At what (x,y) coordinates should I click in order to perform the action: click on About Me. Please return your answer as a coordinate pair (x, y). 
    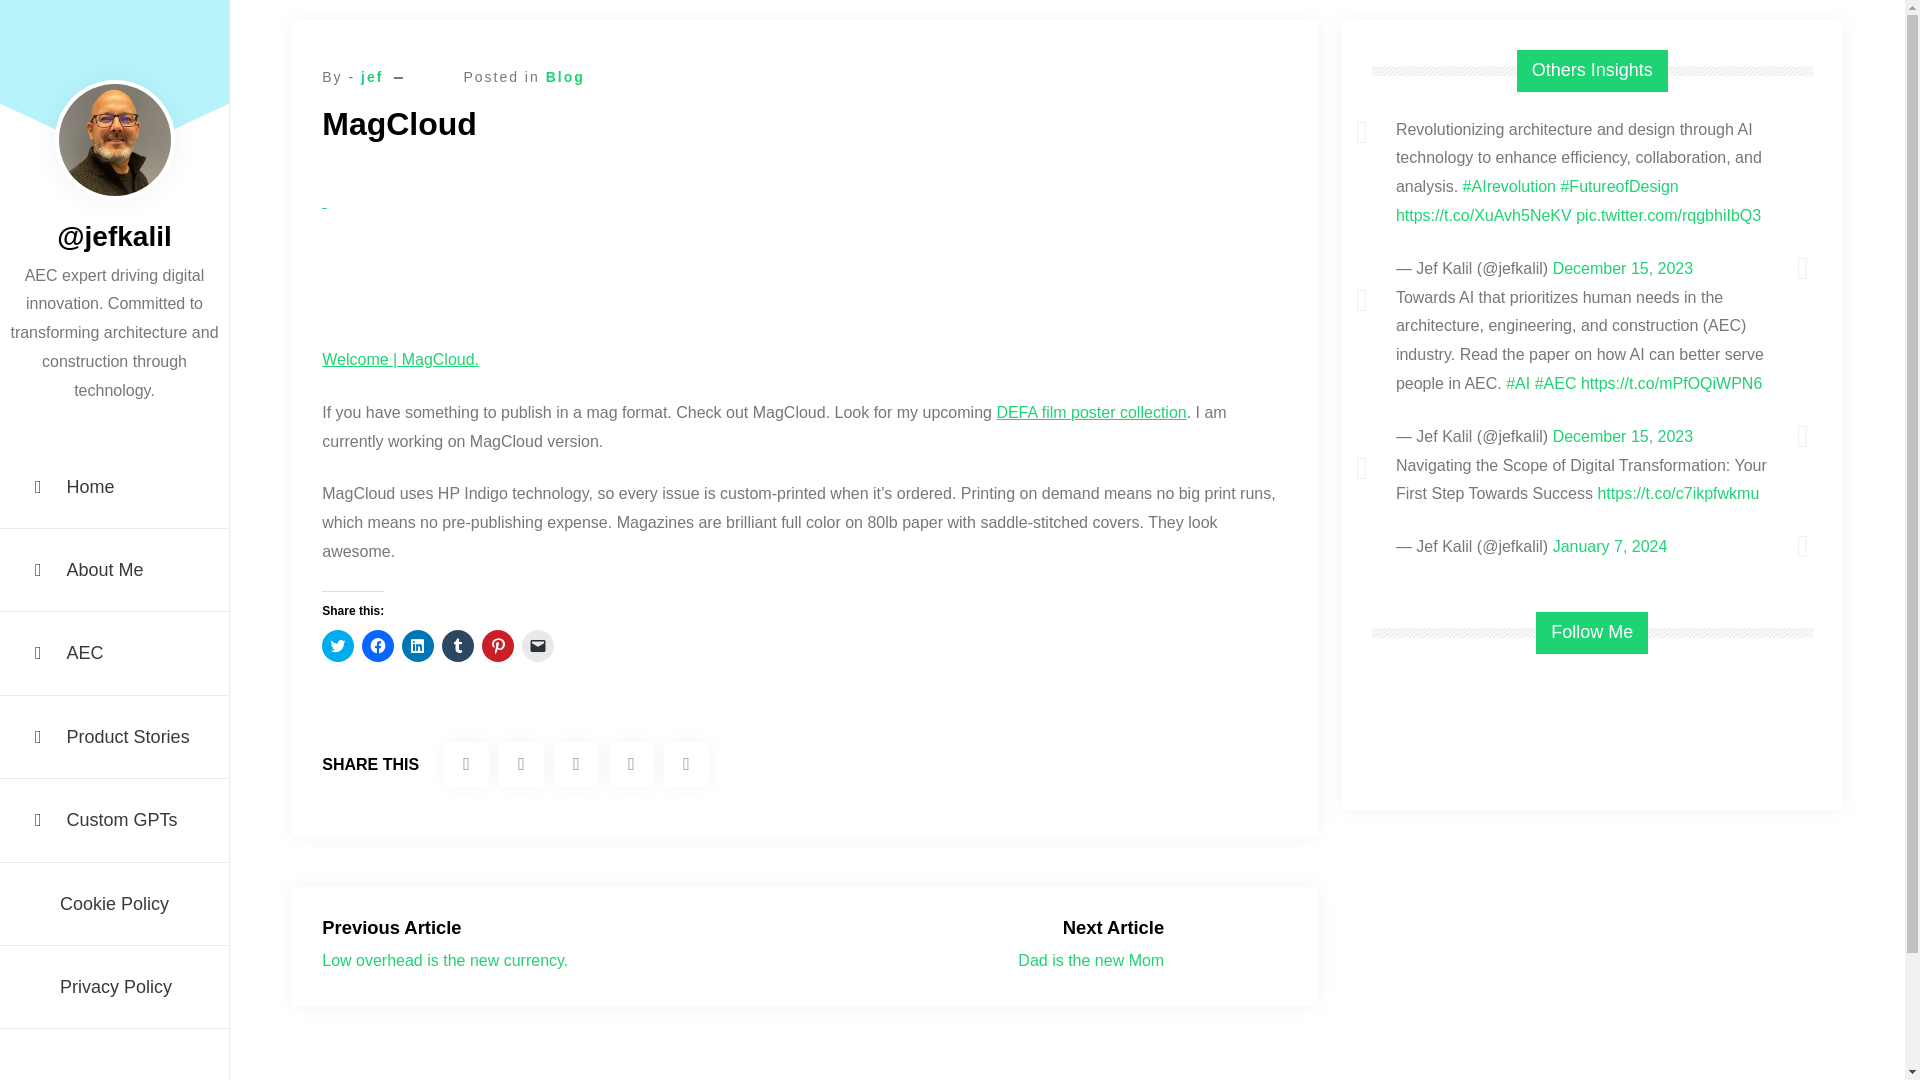
    Looking at the image, I should click on (114, 570).